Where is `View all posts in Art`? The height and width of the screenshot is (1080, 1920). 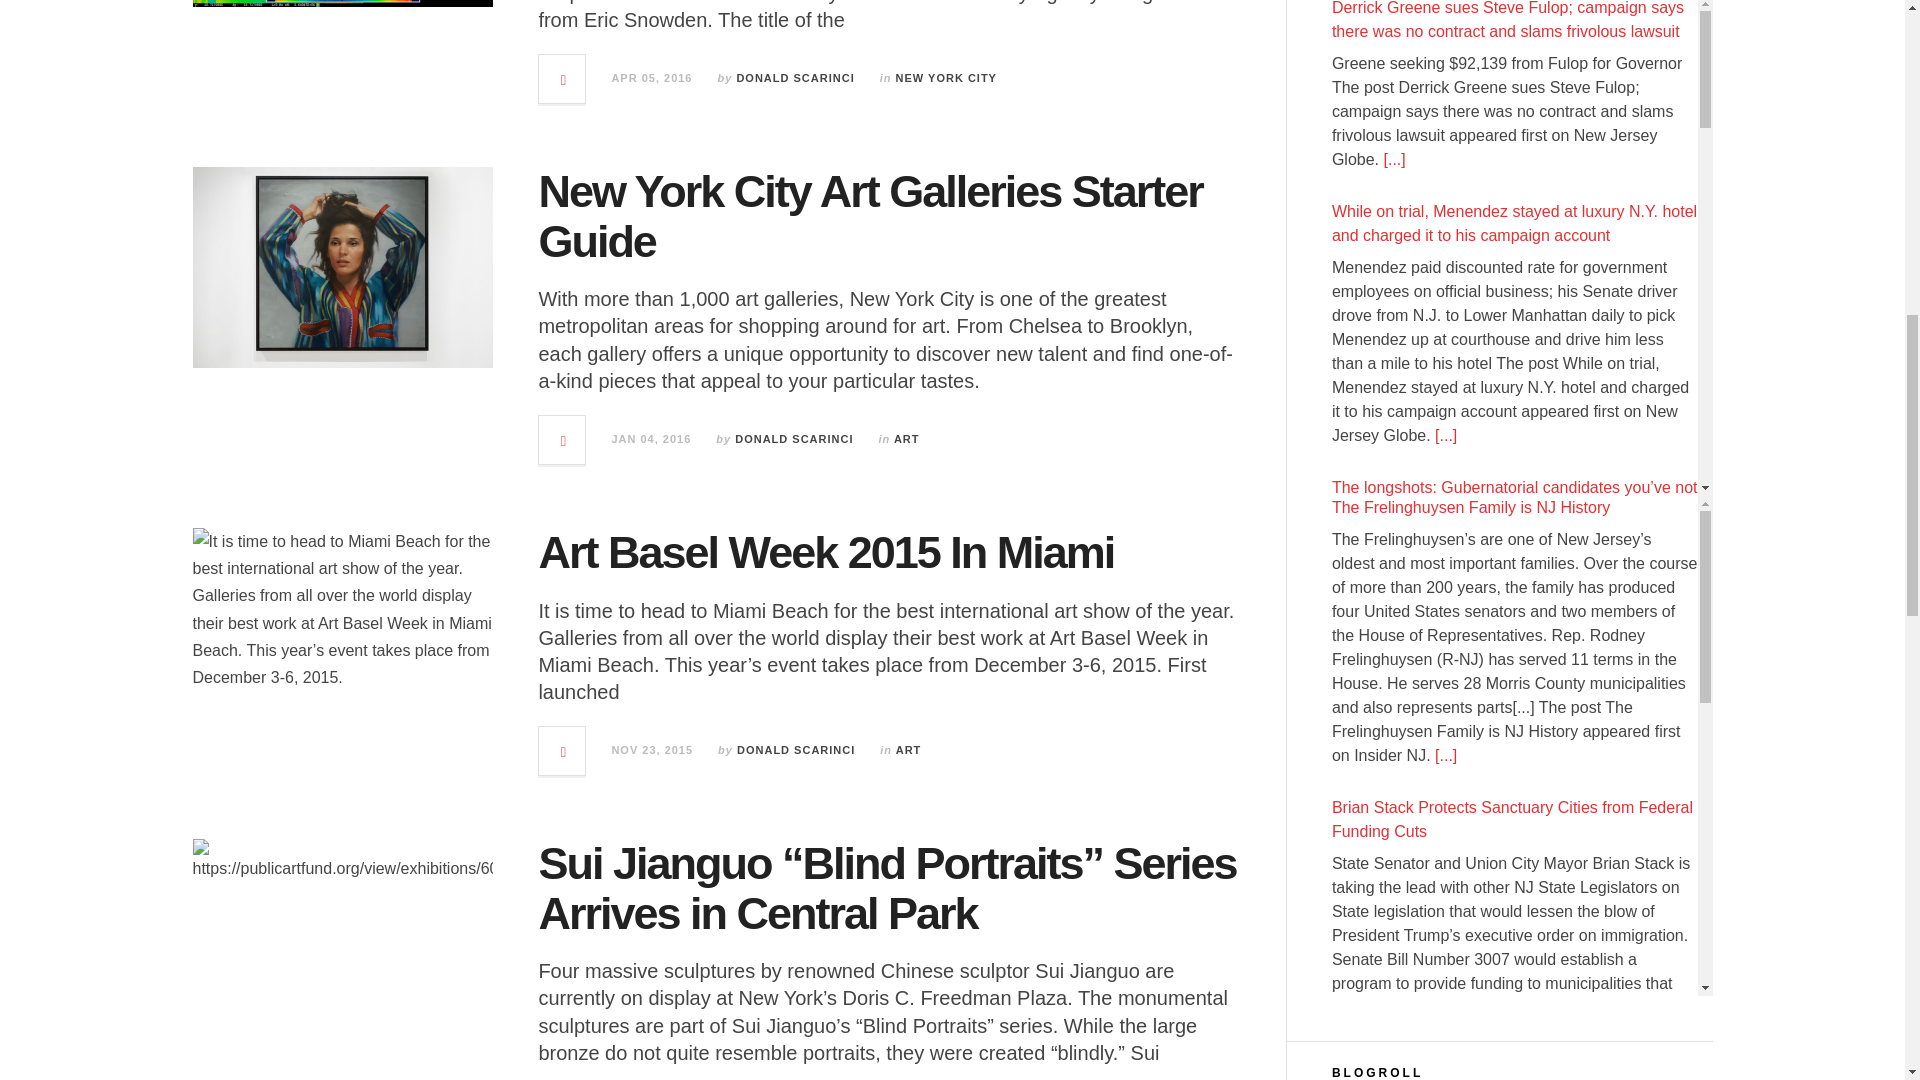 View all posts in Art is located at coordinates (908, 750).